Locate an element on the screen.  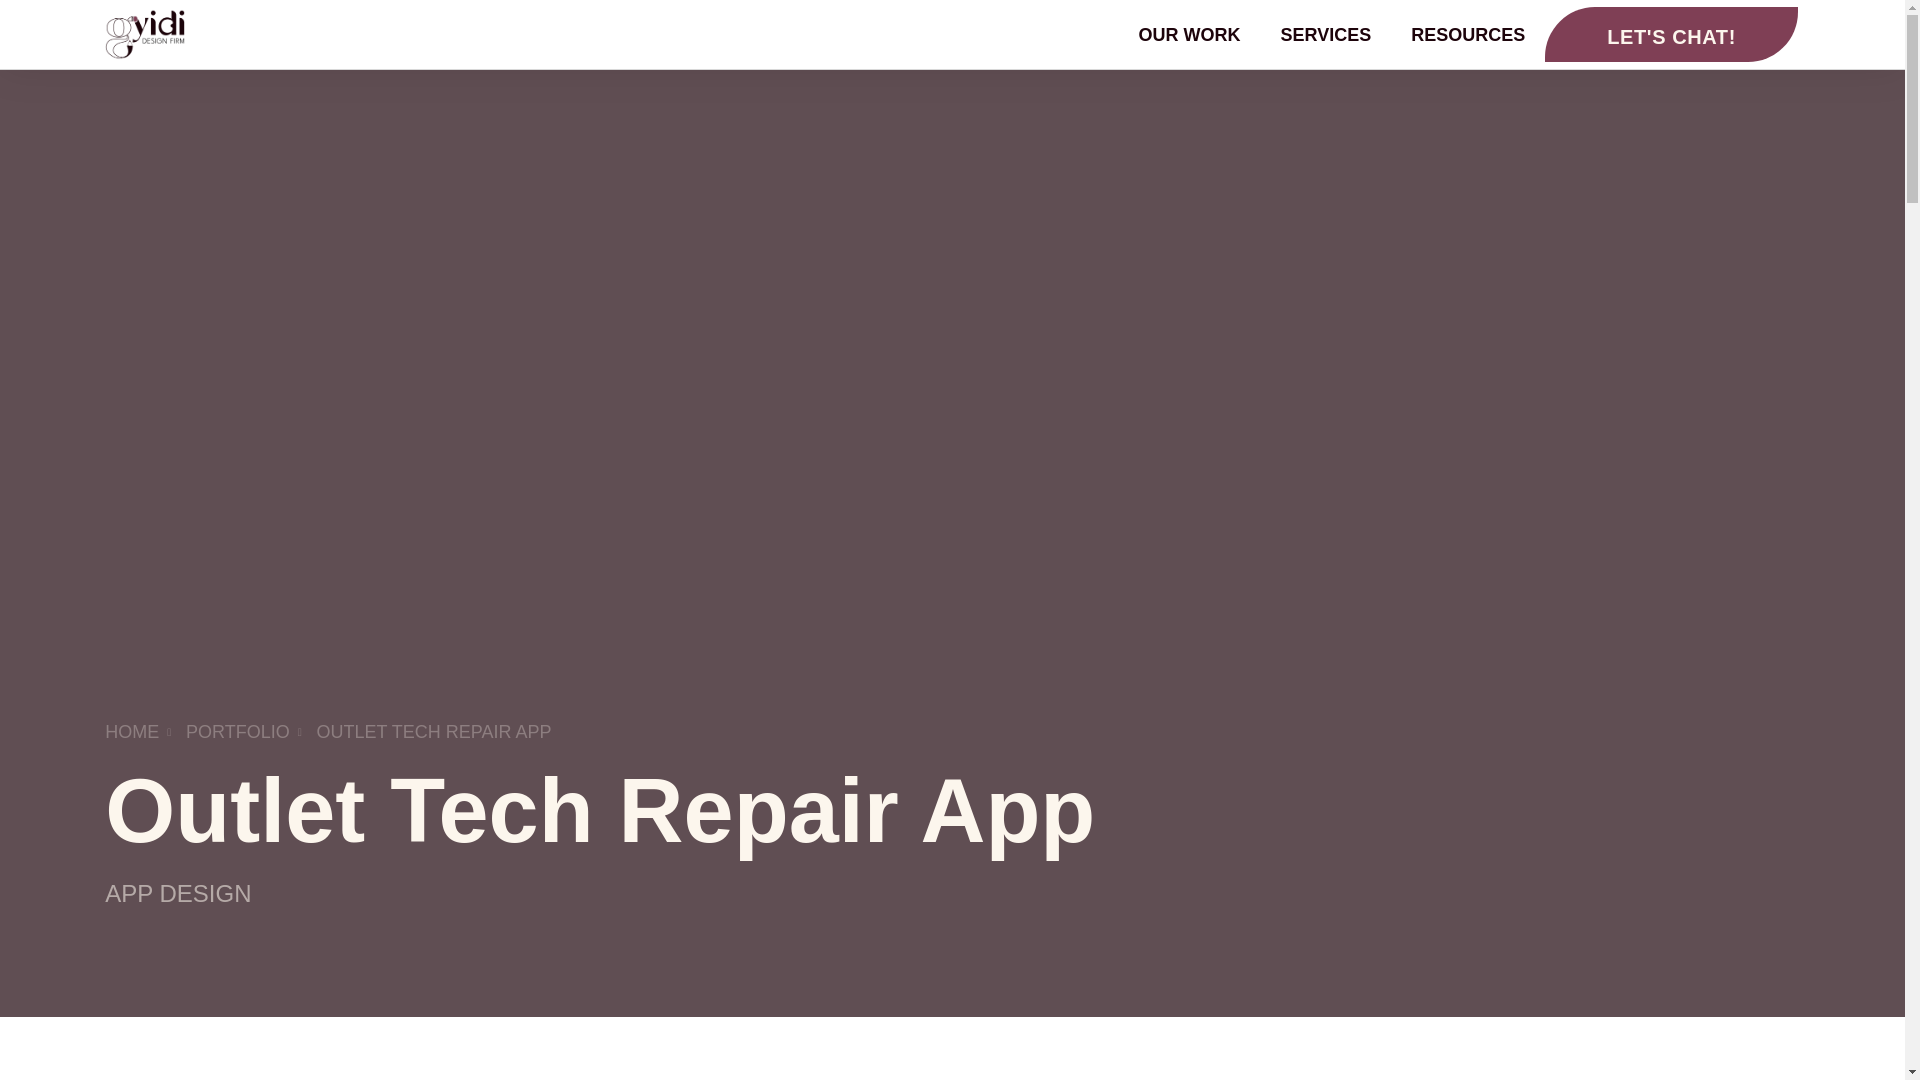
APP DESIGN is located at coordinates (178, 894).